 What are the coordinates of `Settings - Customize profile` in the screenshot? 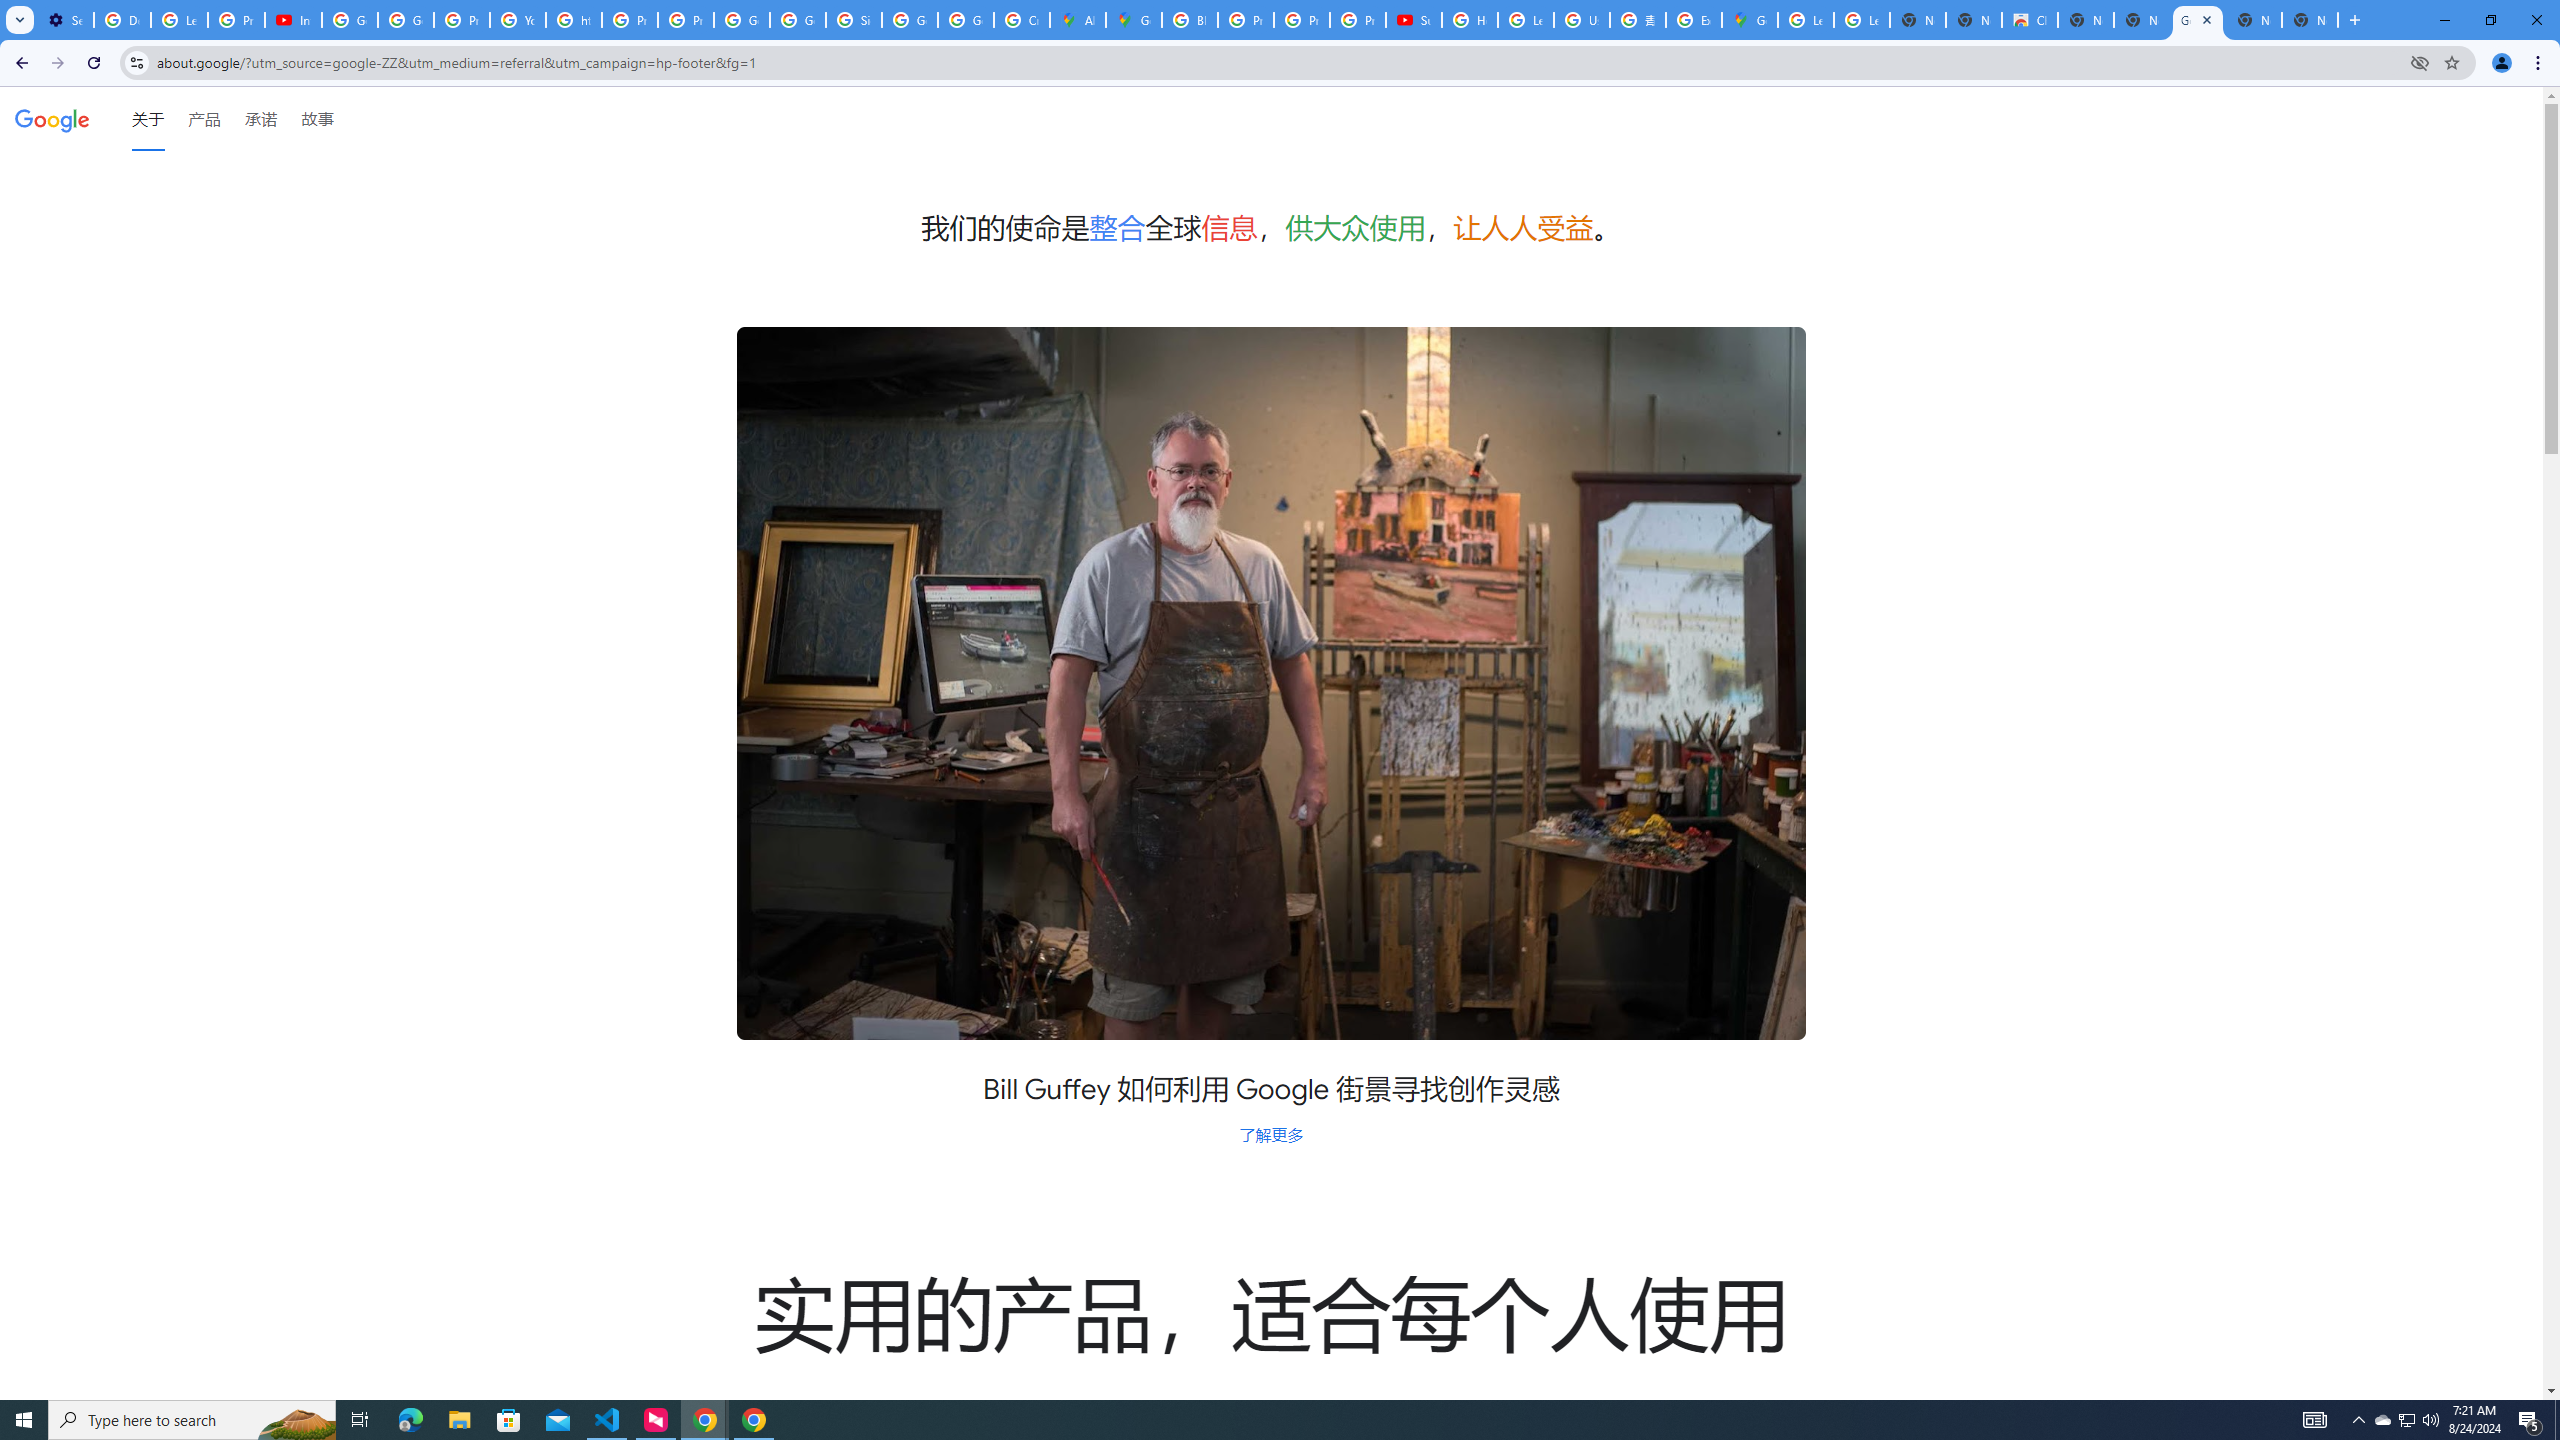 It's located at (65, 20).